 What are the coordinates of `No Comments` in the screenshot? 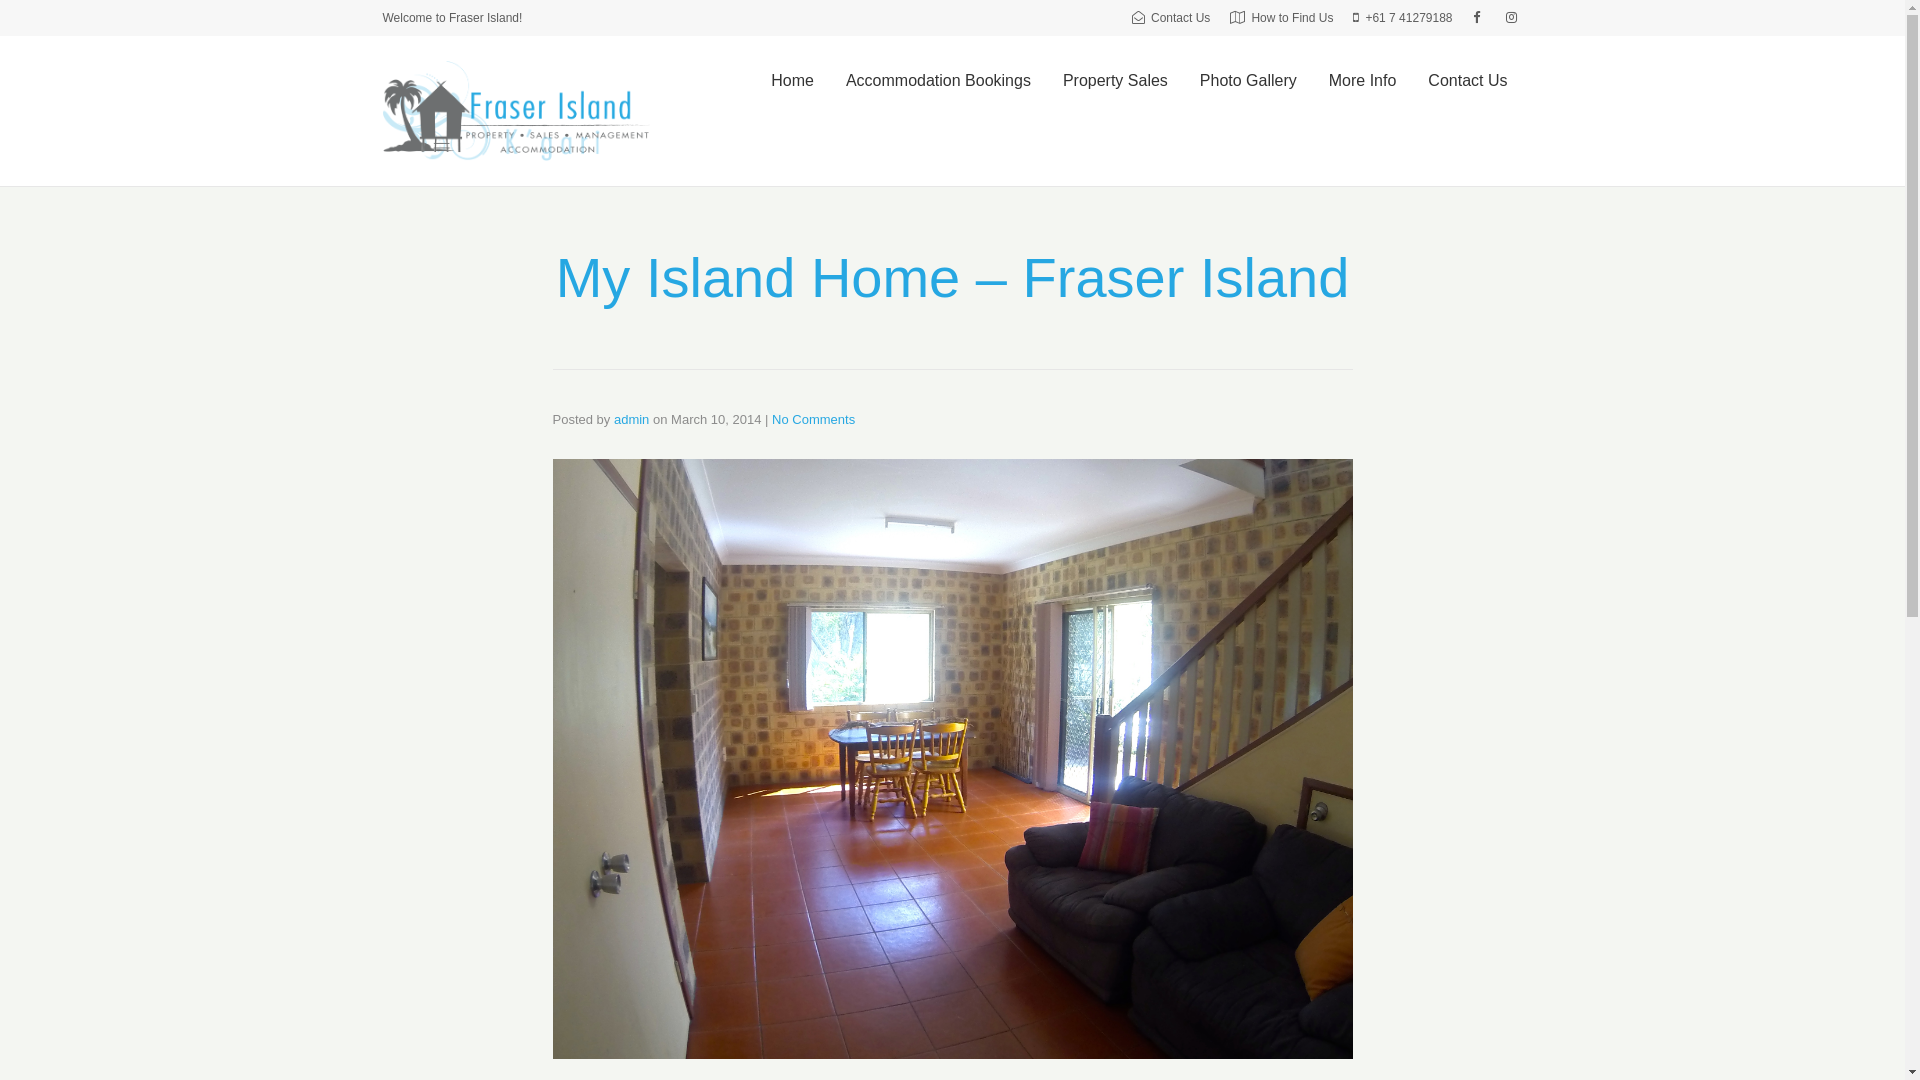 It's located at (814, 420).